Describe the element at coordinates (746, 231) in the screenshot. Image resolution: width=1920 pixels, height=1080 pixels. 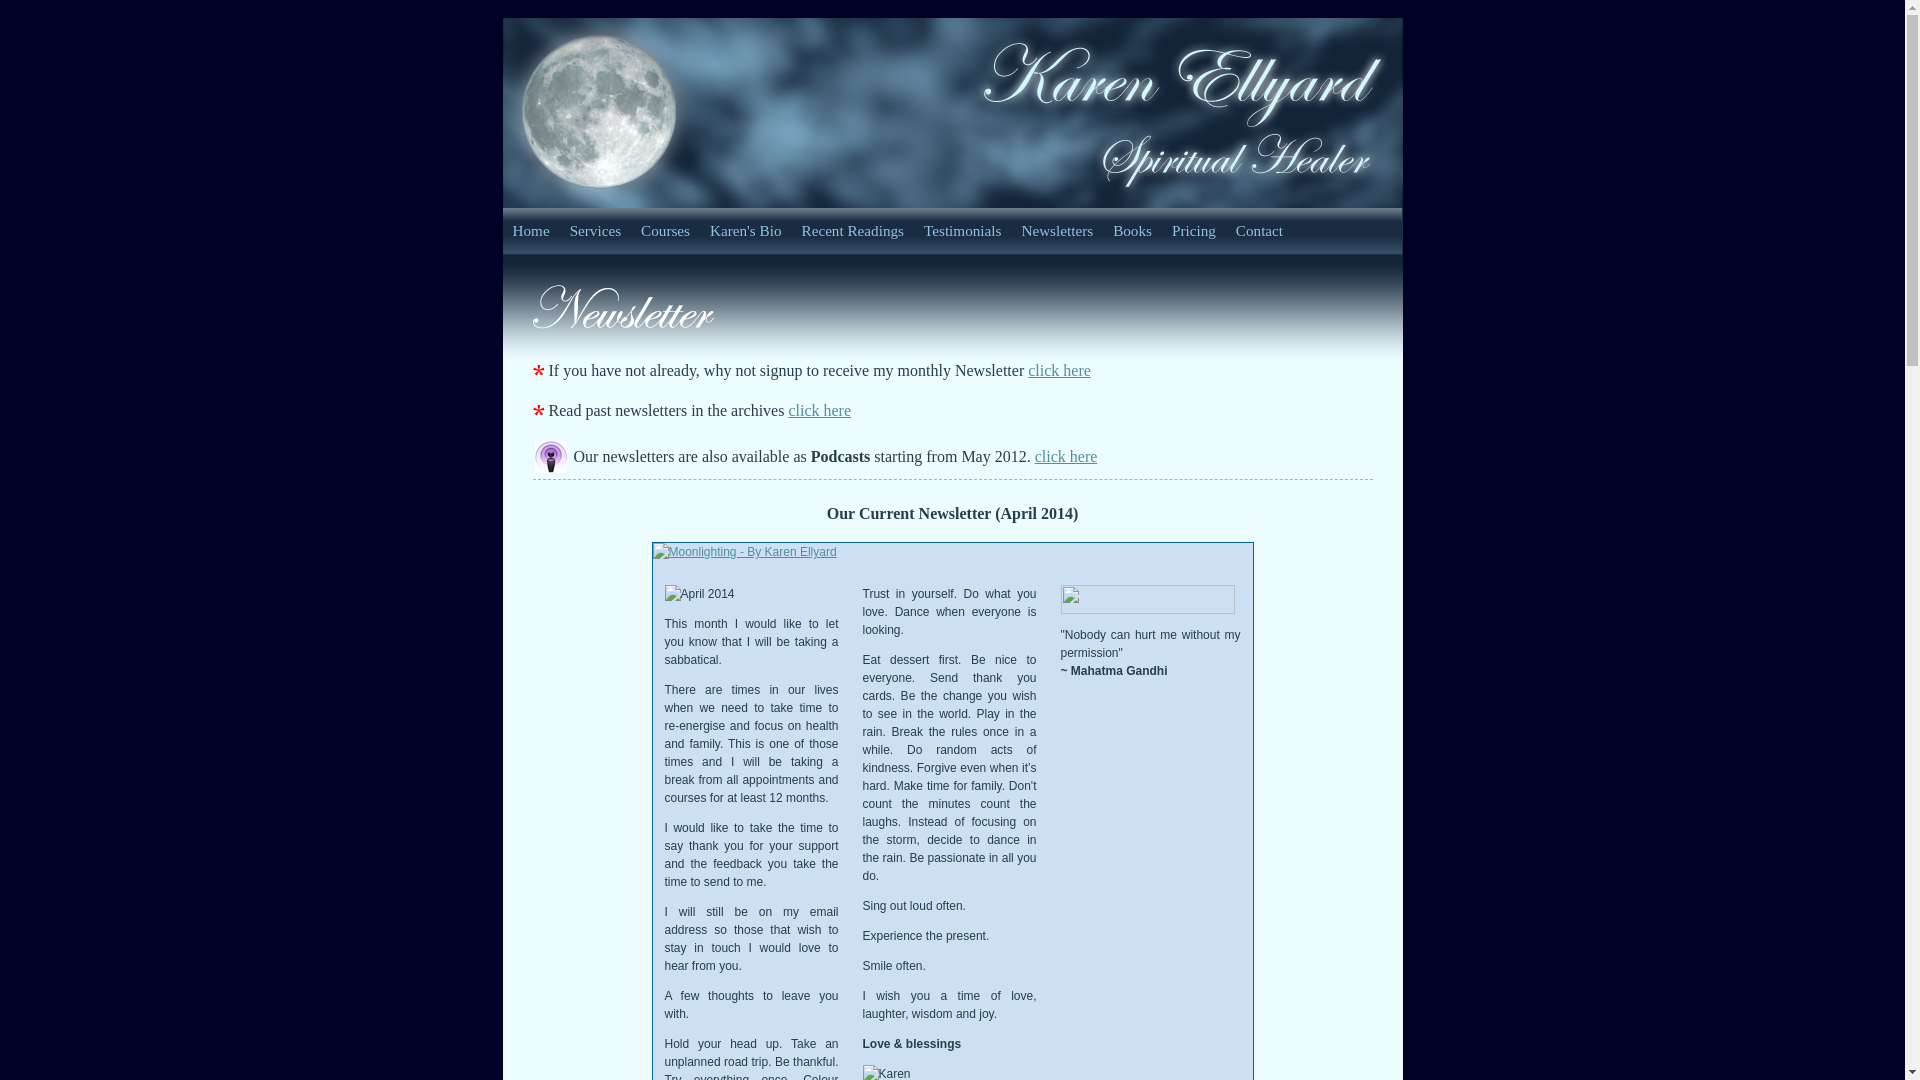
I see `Karen's Bio` at that location.